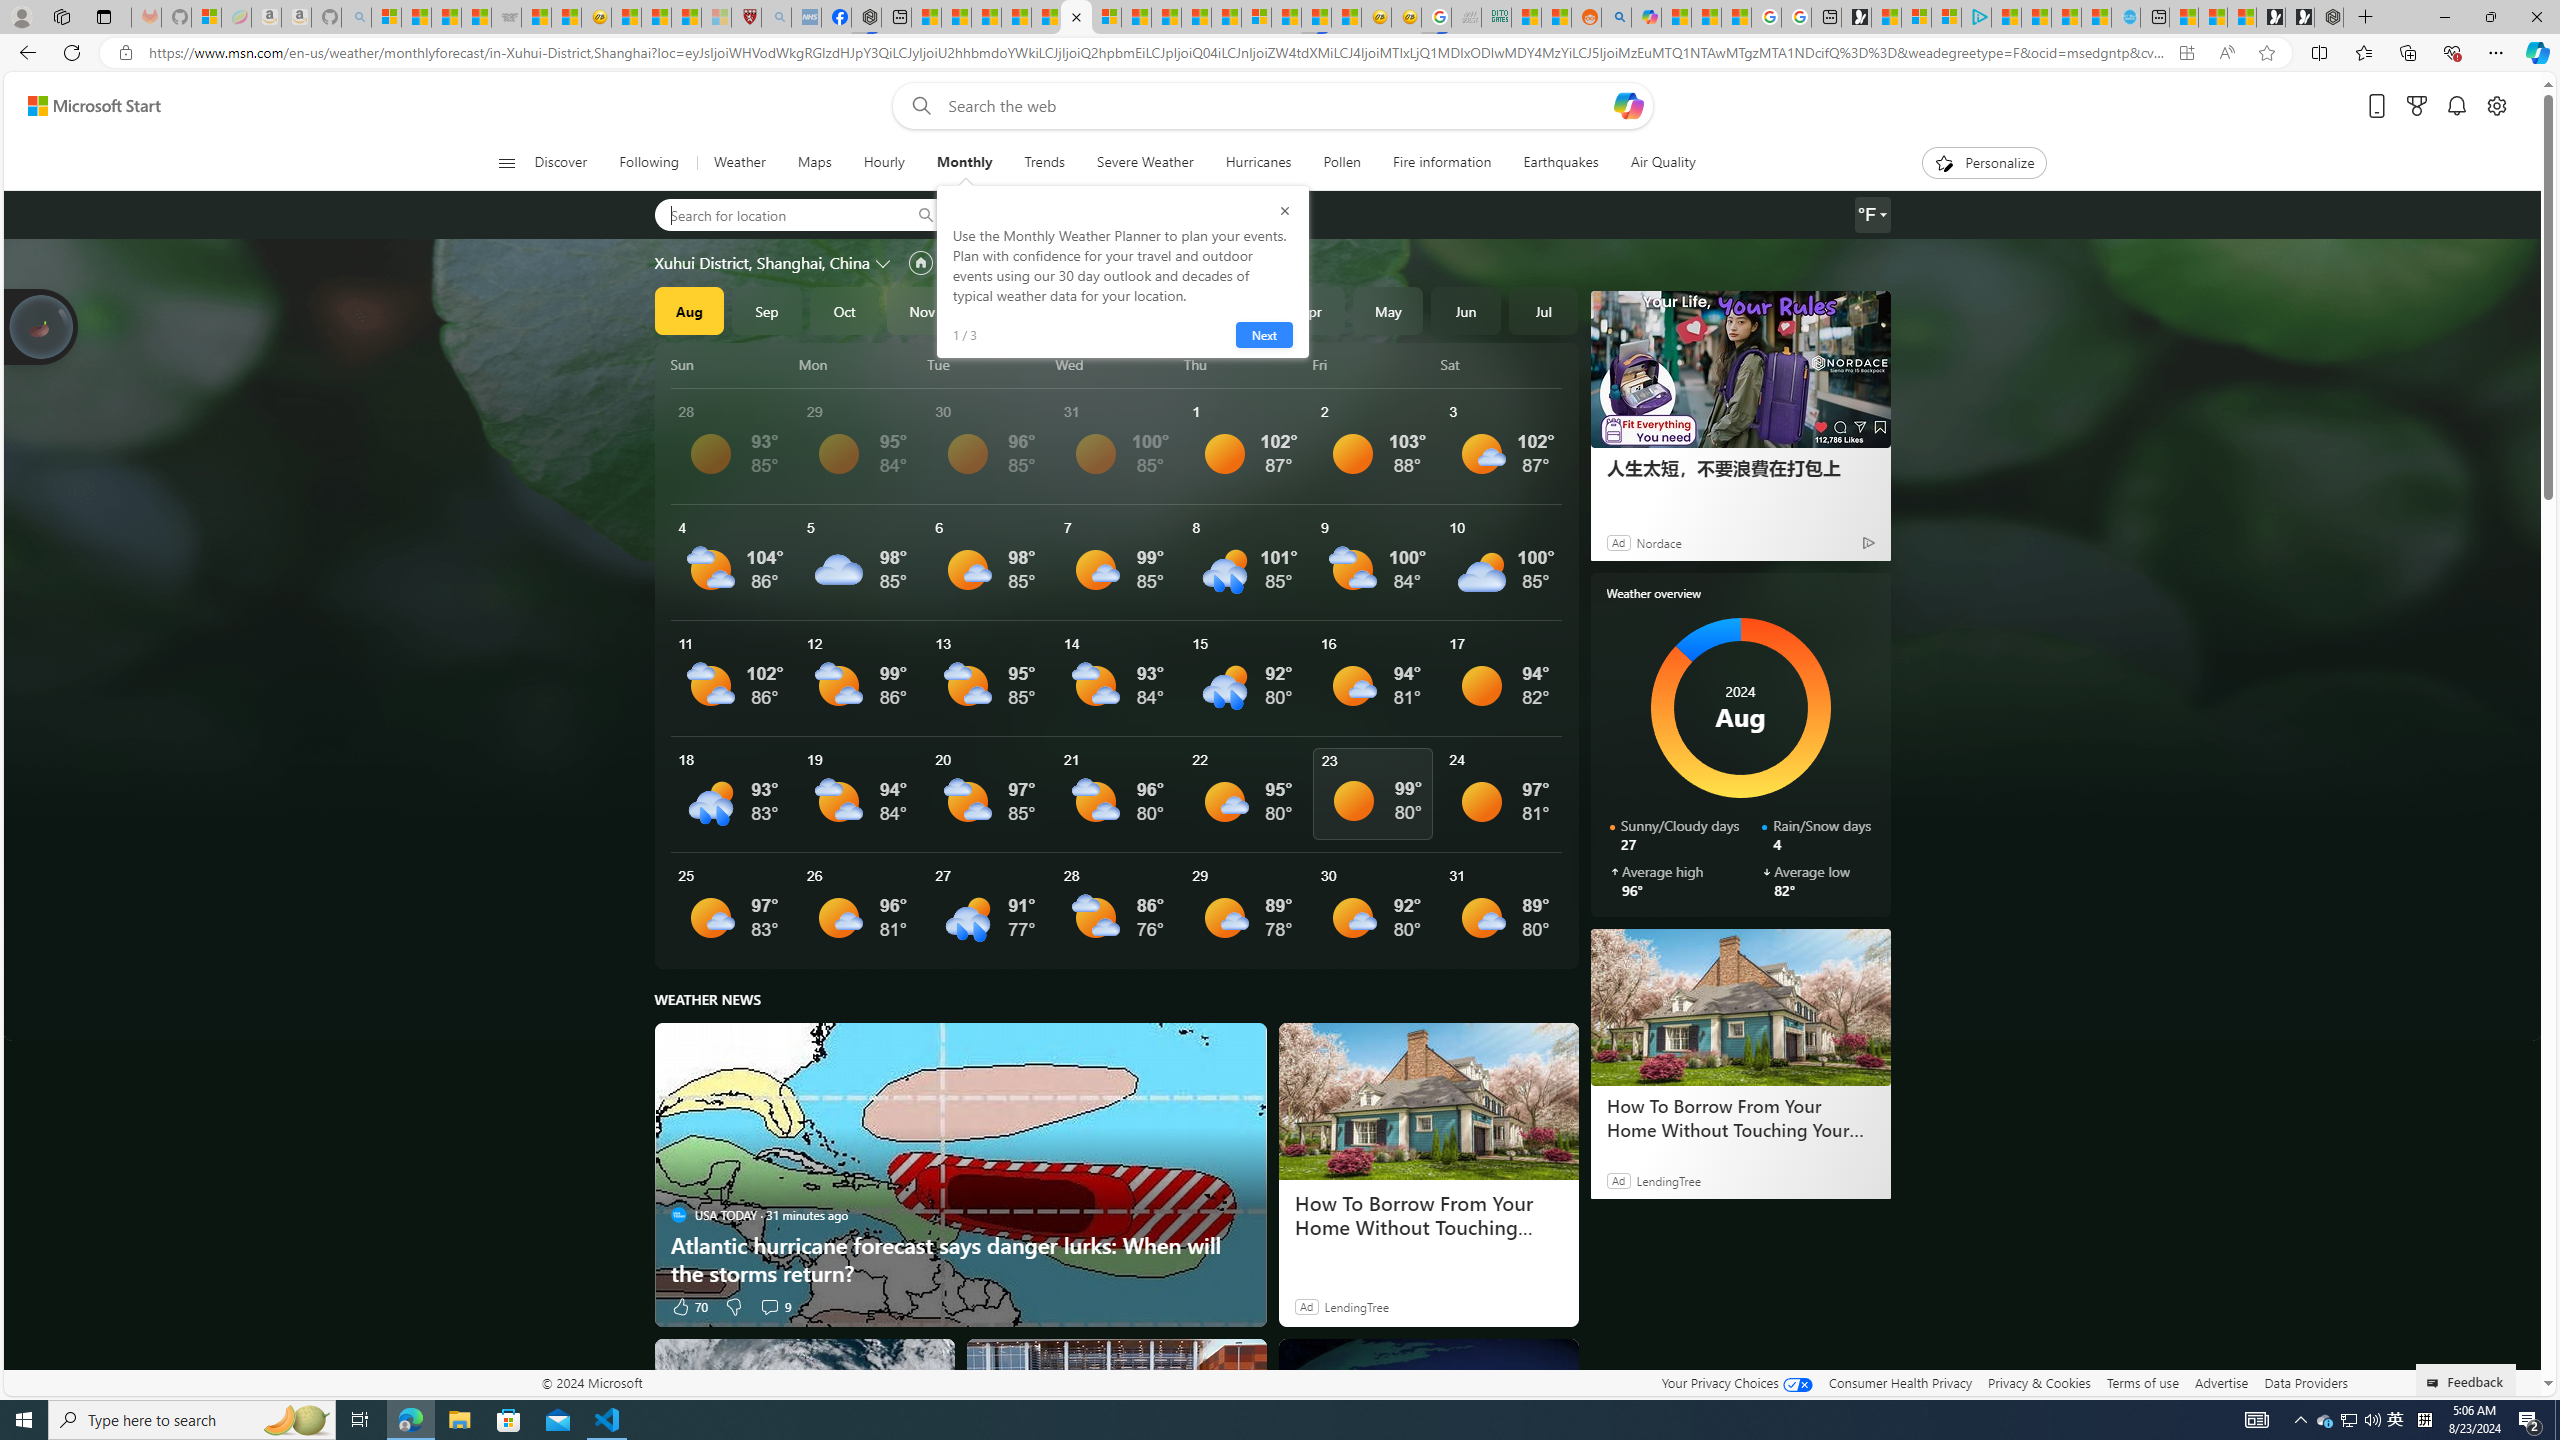 This screenshot has height=1440, width=2560. Describe the element at coordinates (1653, 163) in the screenshot. I see `Air Quality` at that location.